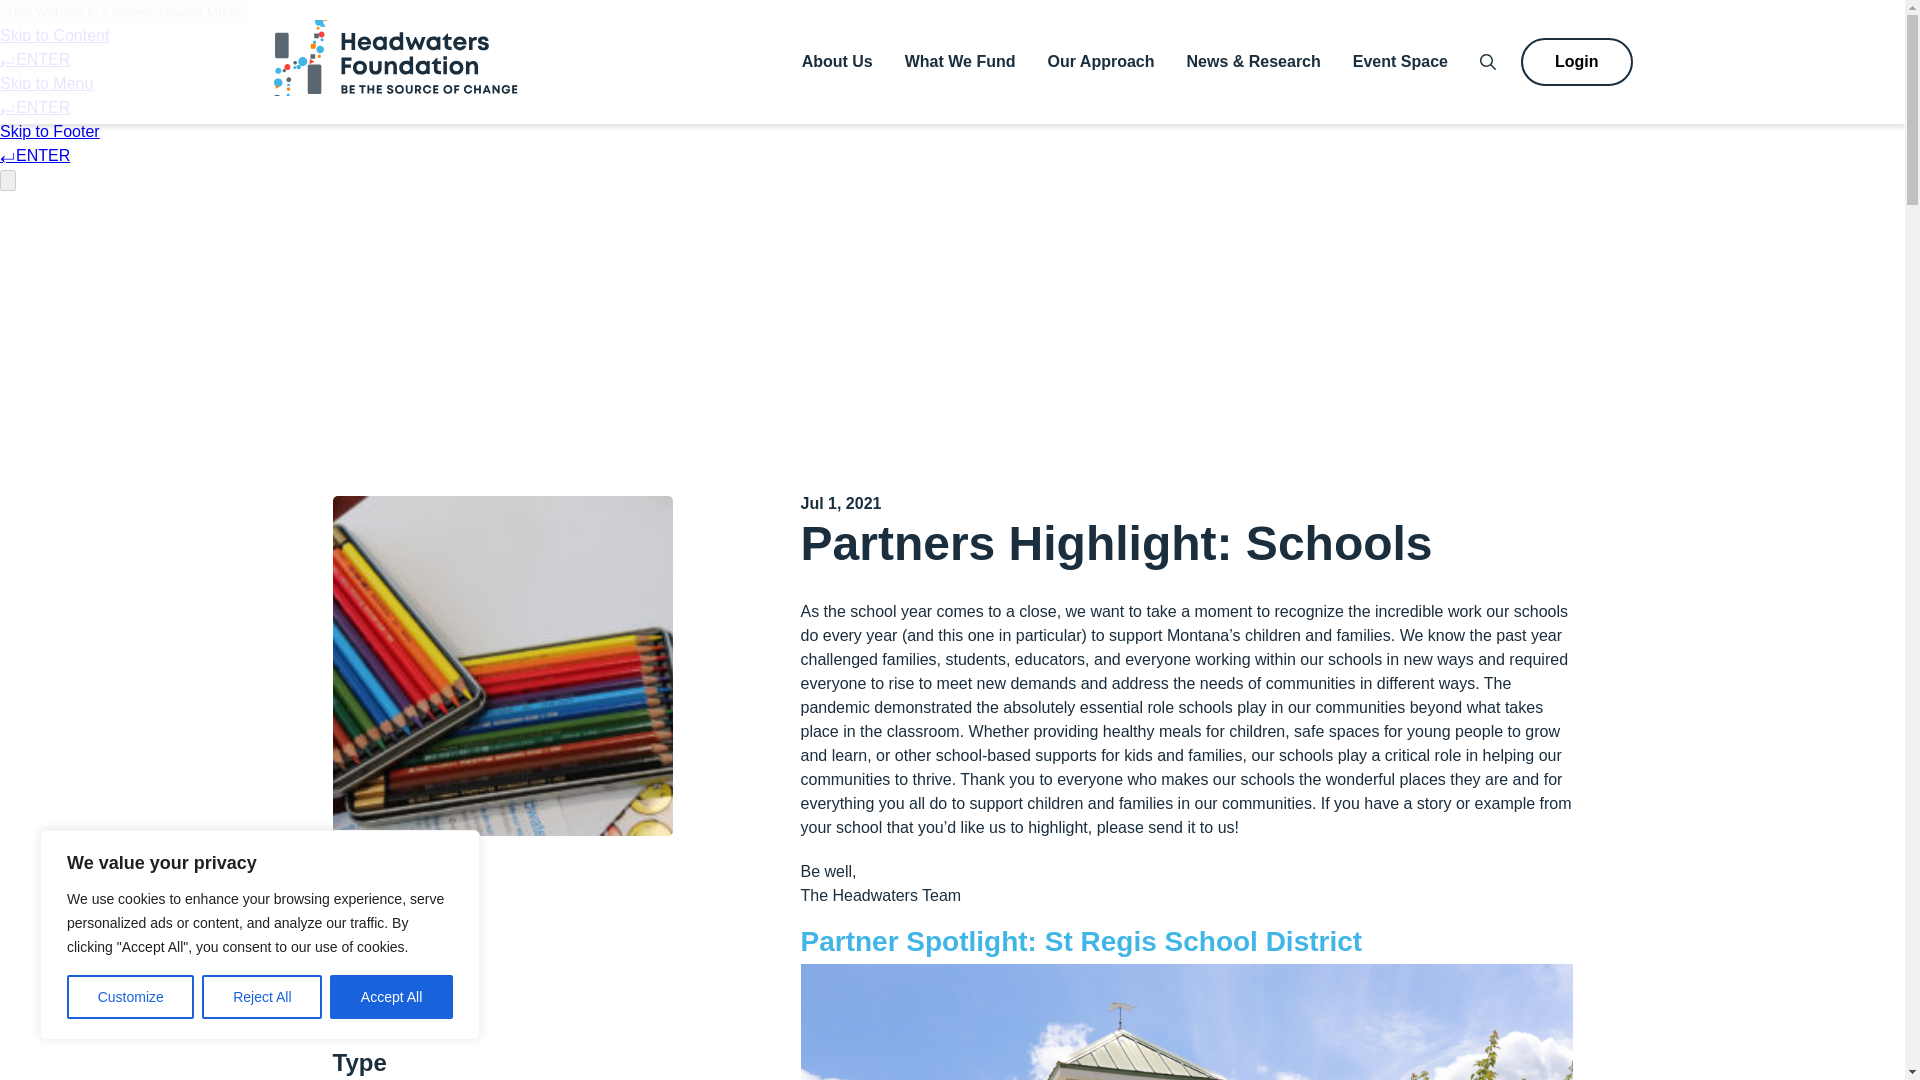 This screenshot has height=1080, width=1920. What do you see at coordinates (960, 61) in the screenshot?
I see `What We Fund` at bounding box center [960, 61].